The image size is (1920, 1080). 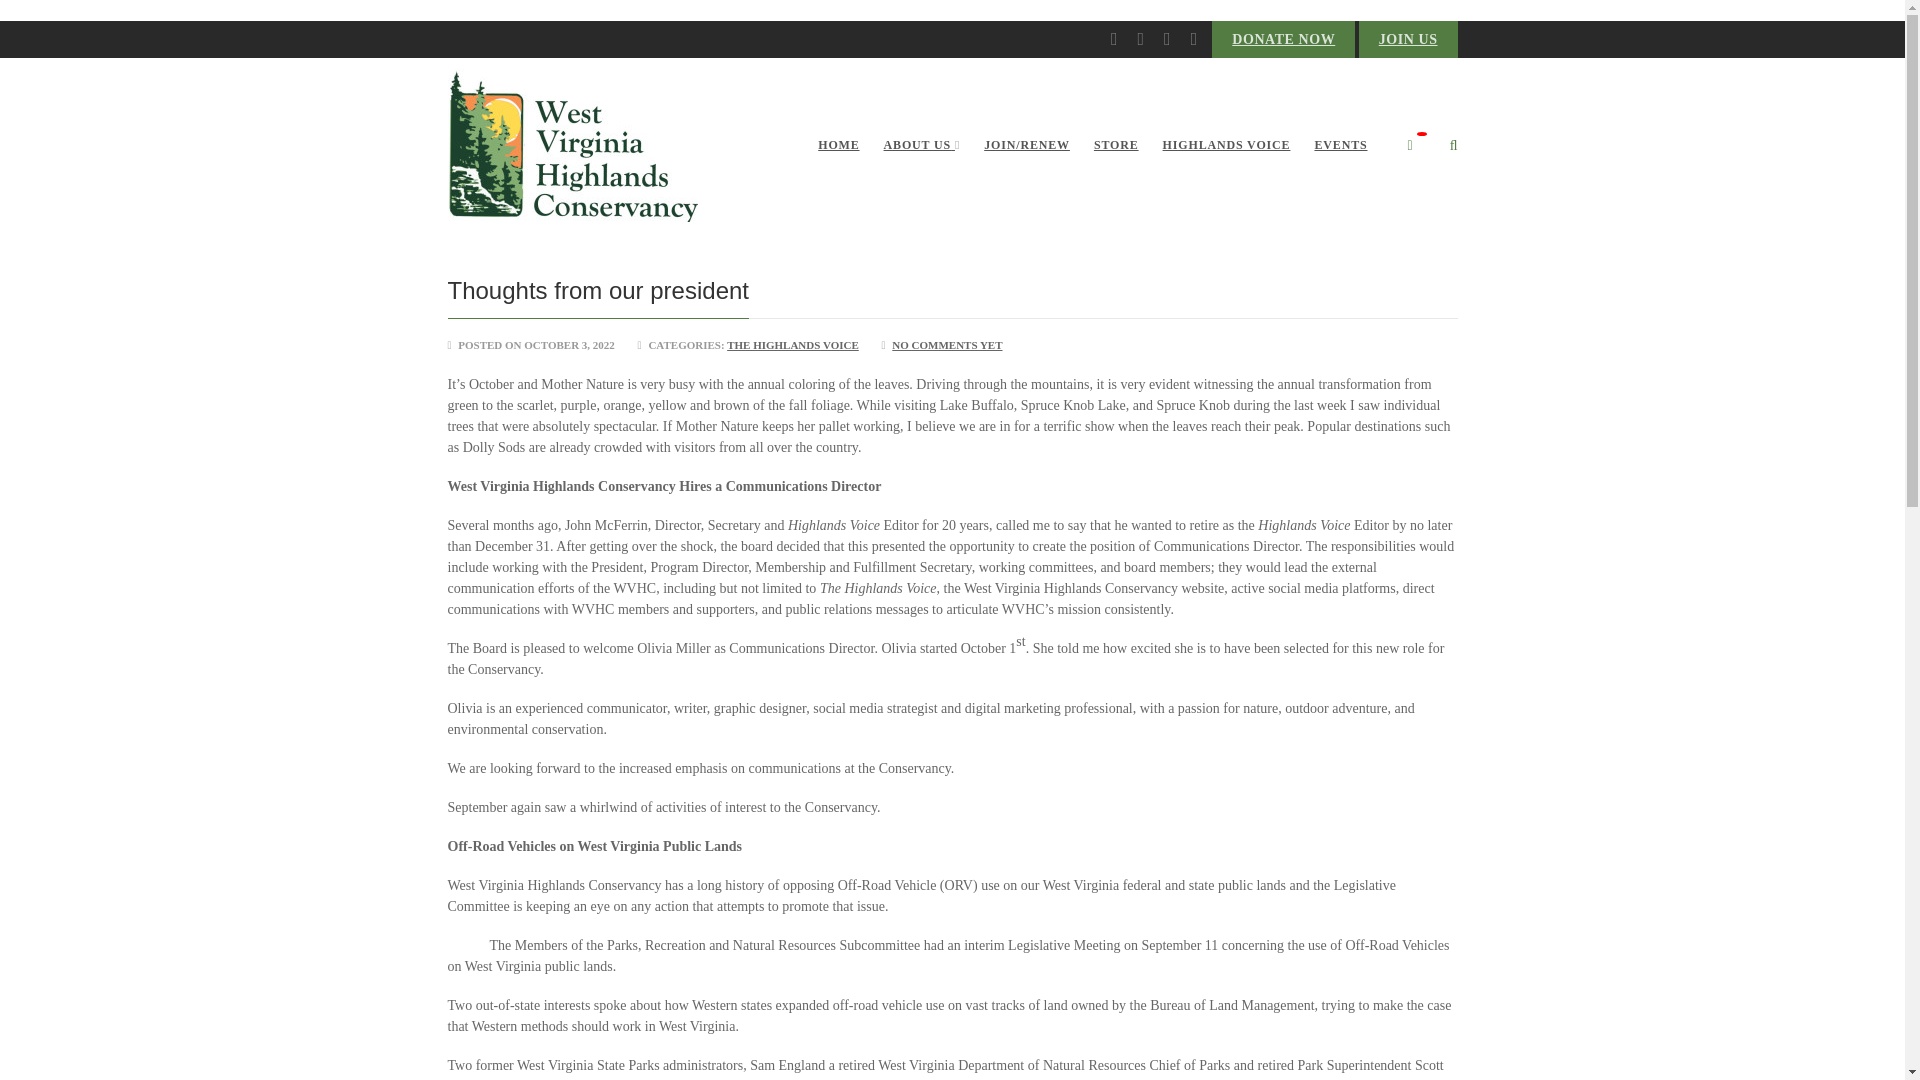 What do you see at coordinates (1283, 39) in the screenshot?
I see `DONATE NOW` at bounding box center [1283, 39].